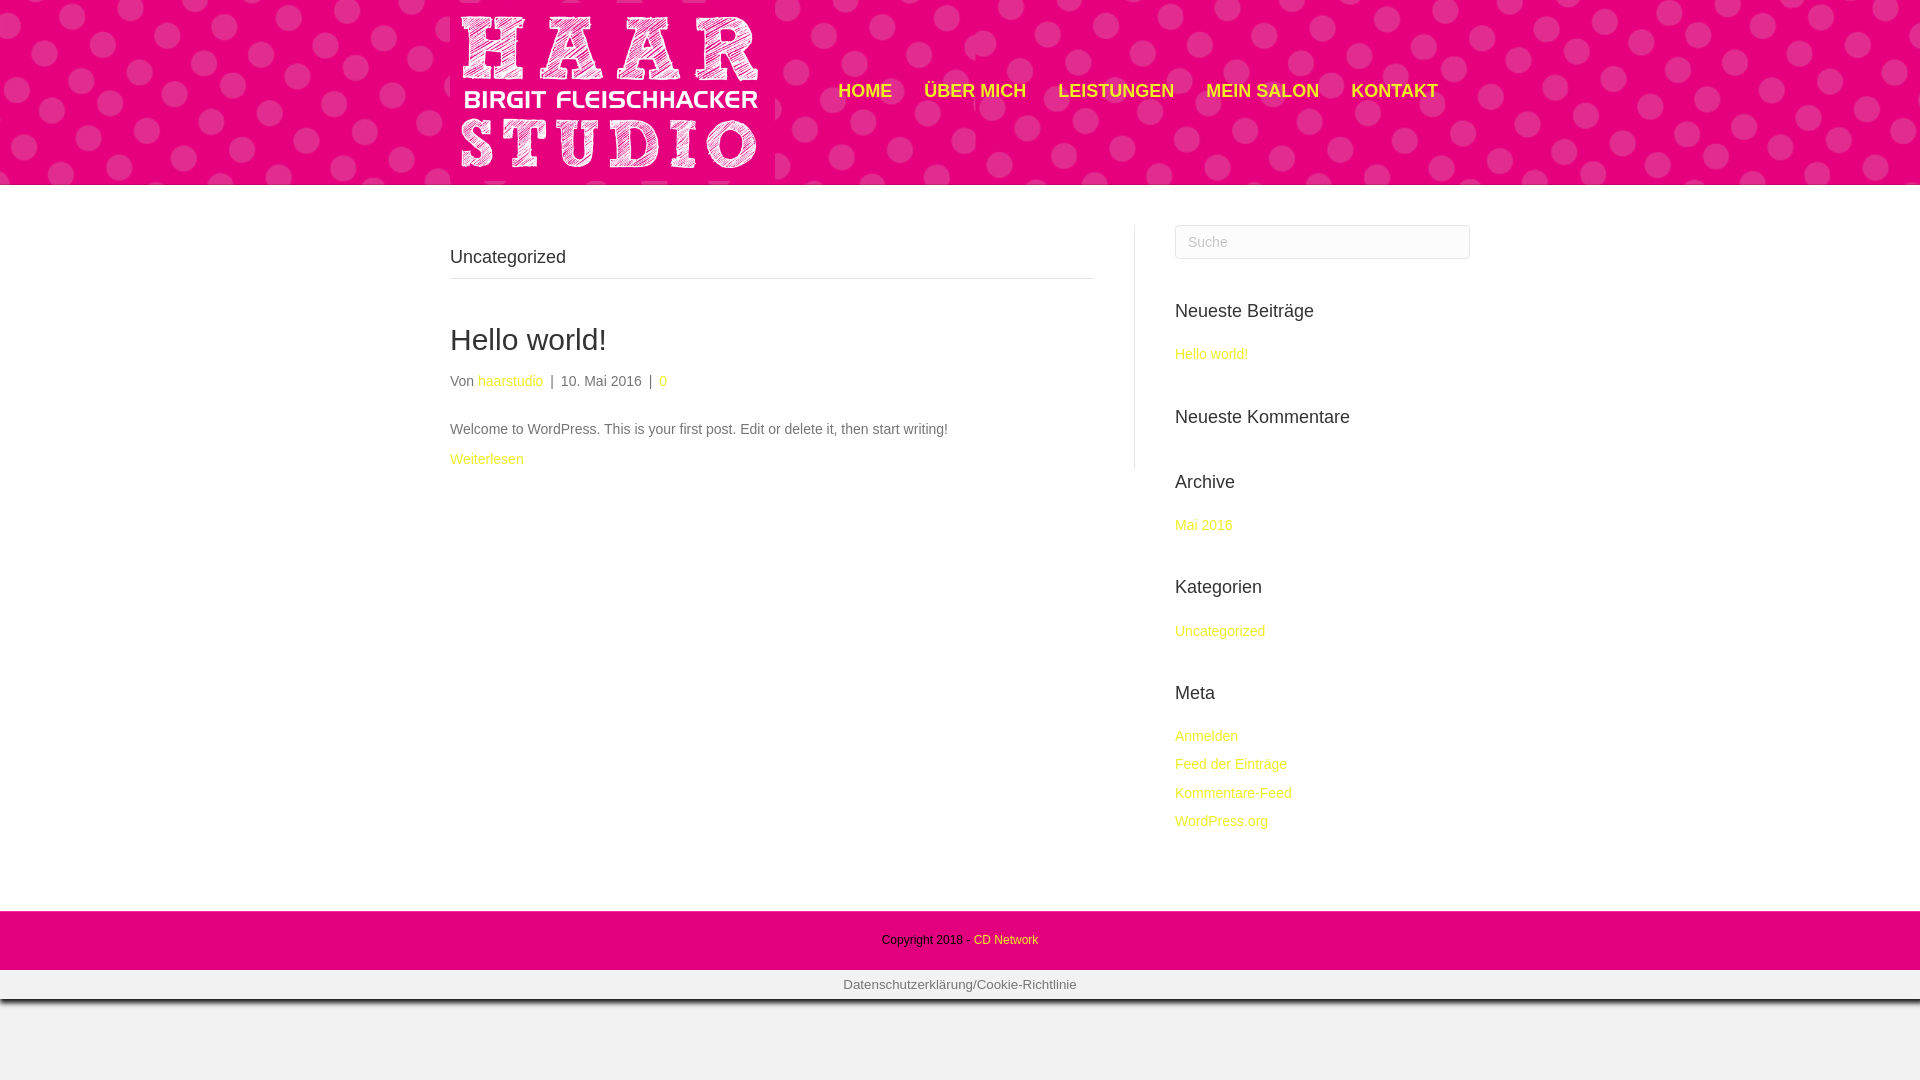 The width and height of the screenshot is (1920, 1080). Describe the element at coordinates (1204, 525) in the screenshot. I see `Mai 2016` at that location.